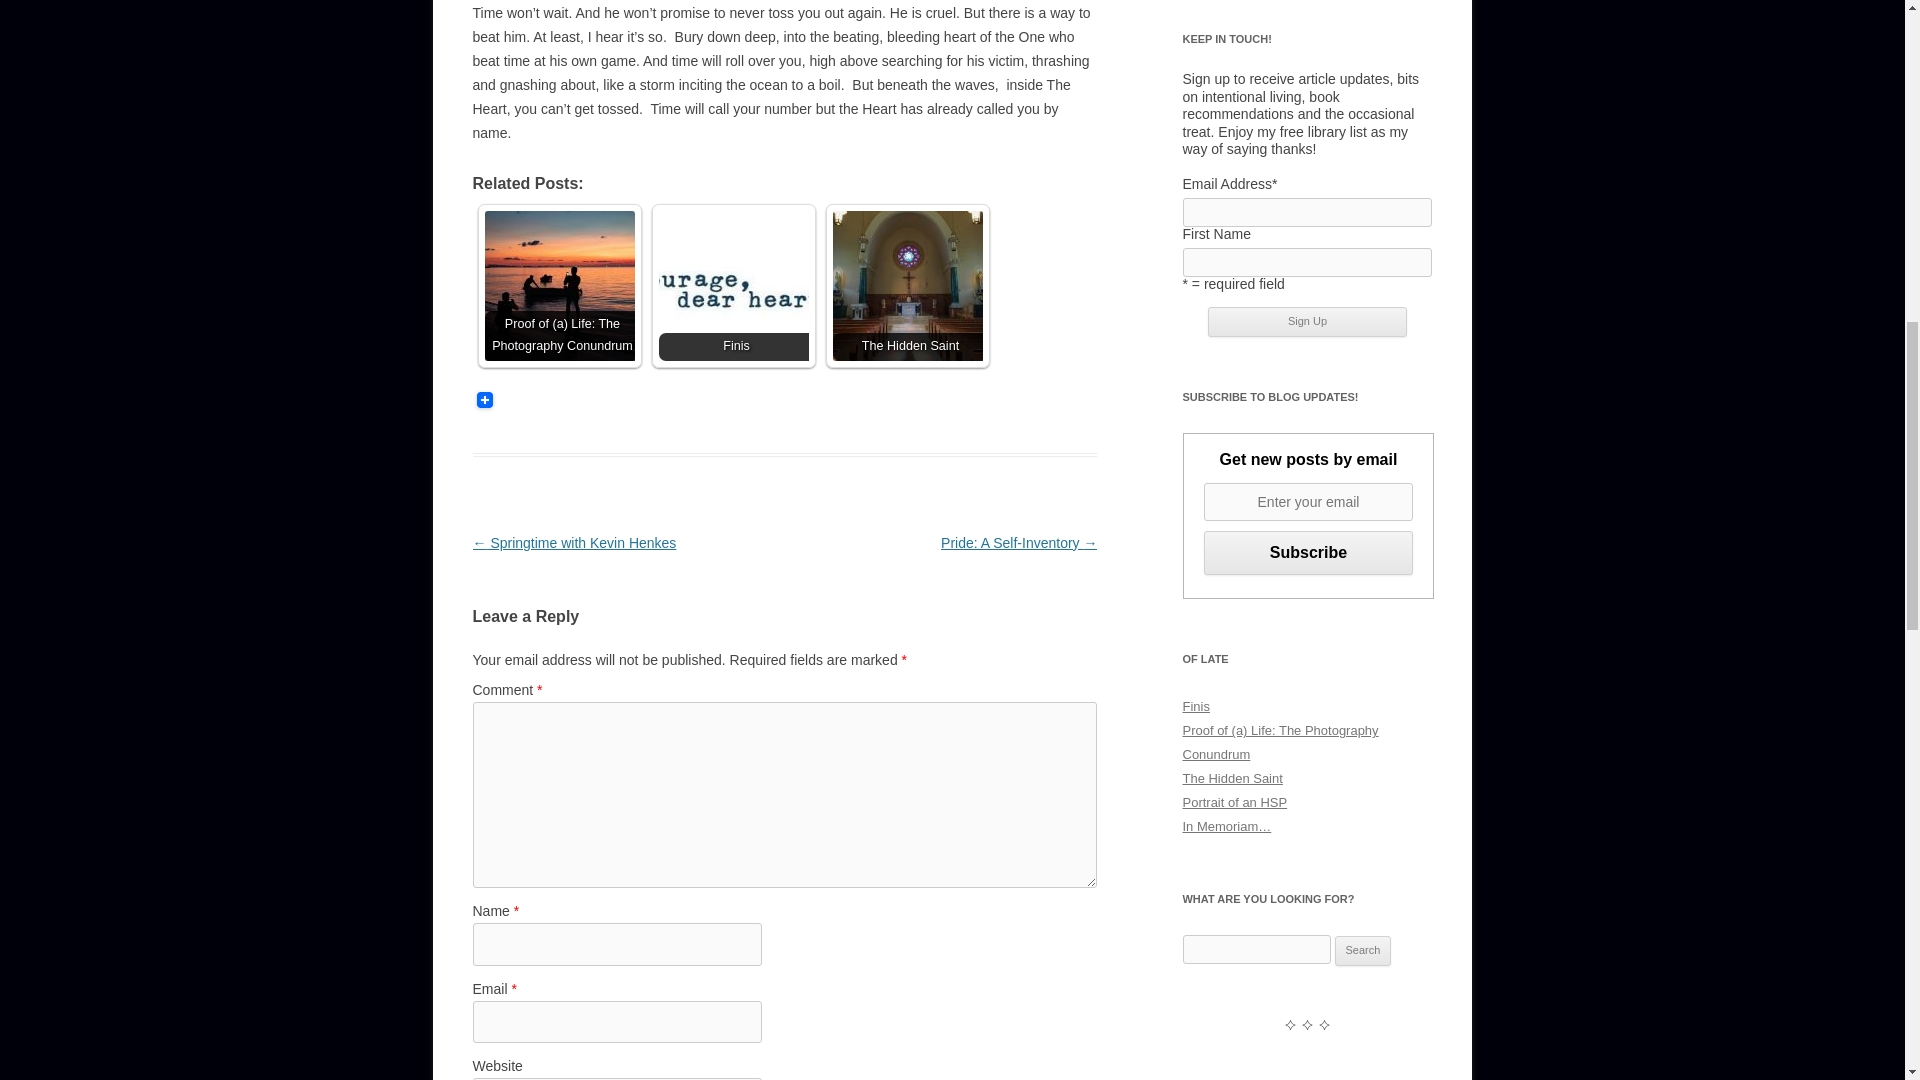 The image size is (1920, 1080). What do you see at coordinates (1196, 706) in the screenshot?
I see `Finis` at bounding box center [1196, 706].